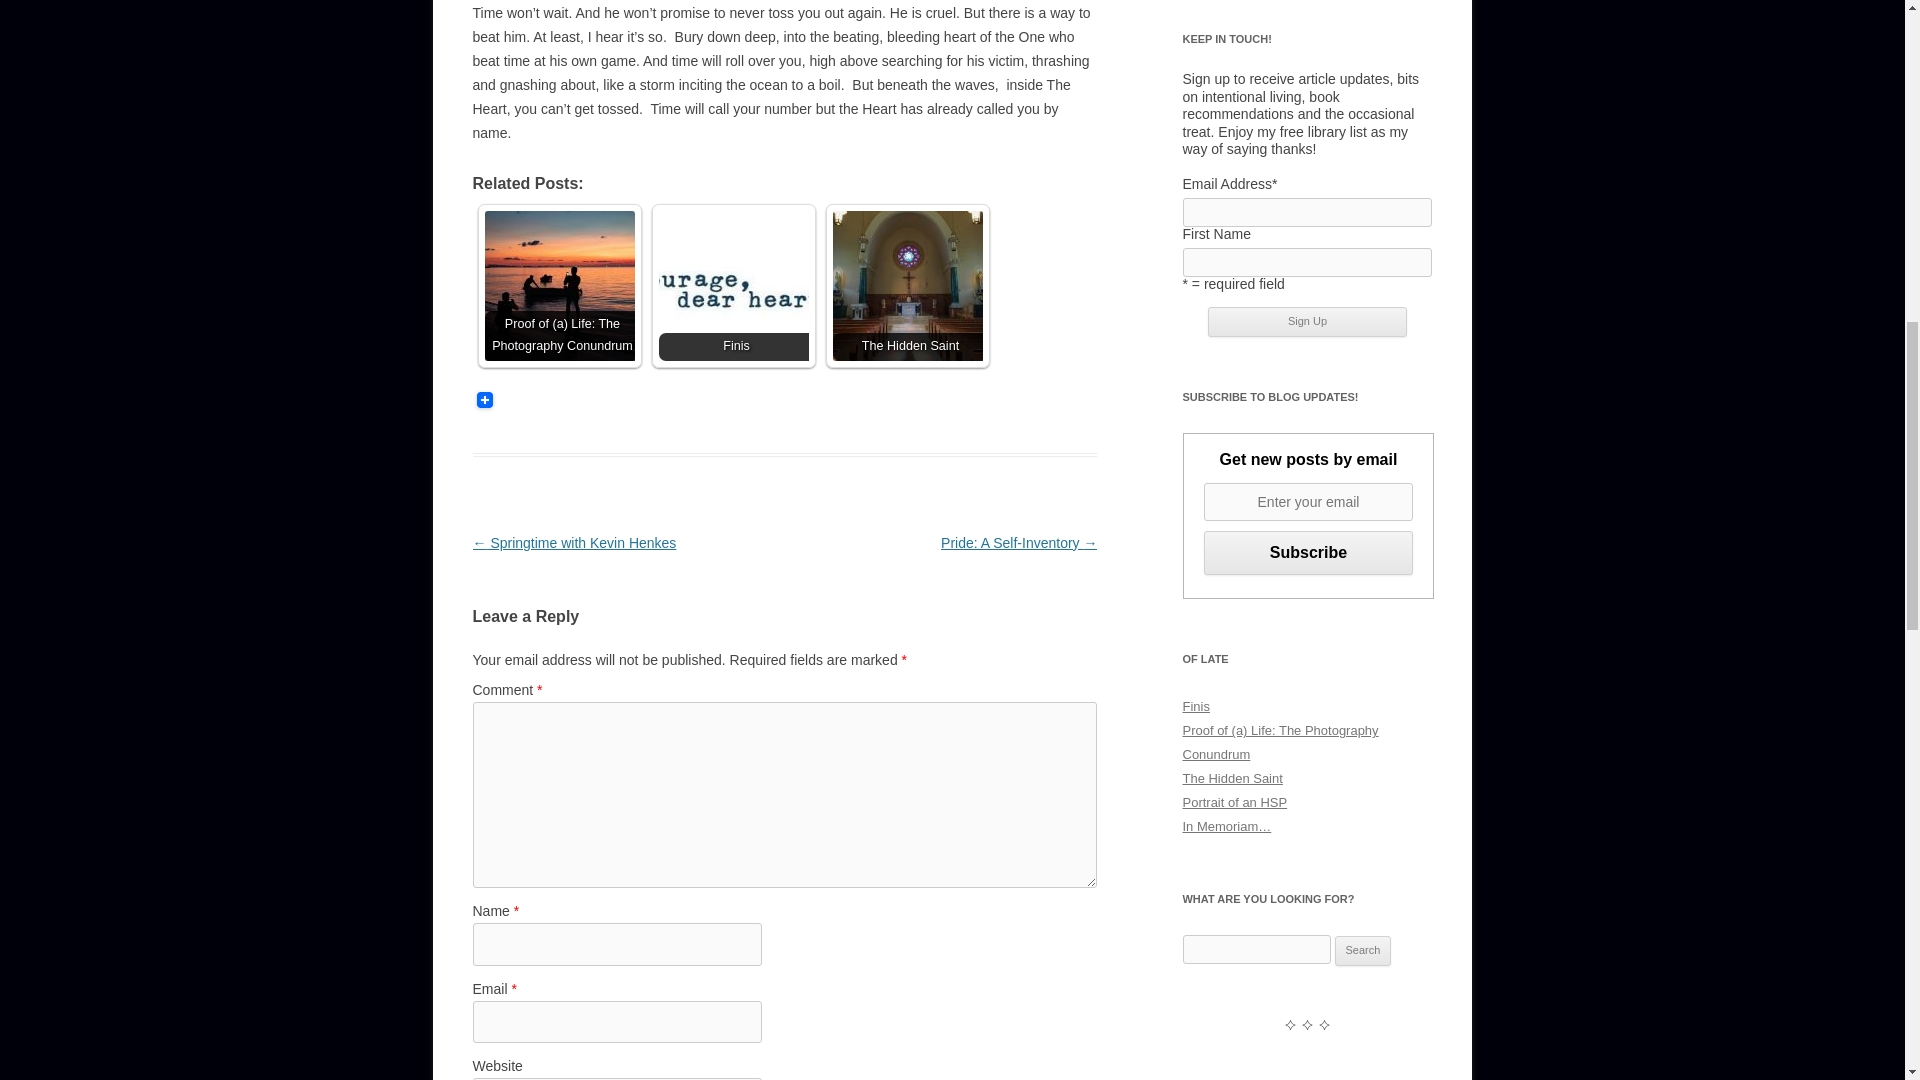 The image size is (1920, 1080). What do you see at coordinates (1196, 706) in the screenshot?
I see `Finis` at bounding box center [1196, 706].